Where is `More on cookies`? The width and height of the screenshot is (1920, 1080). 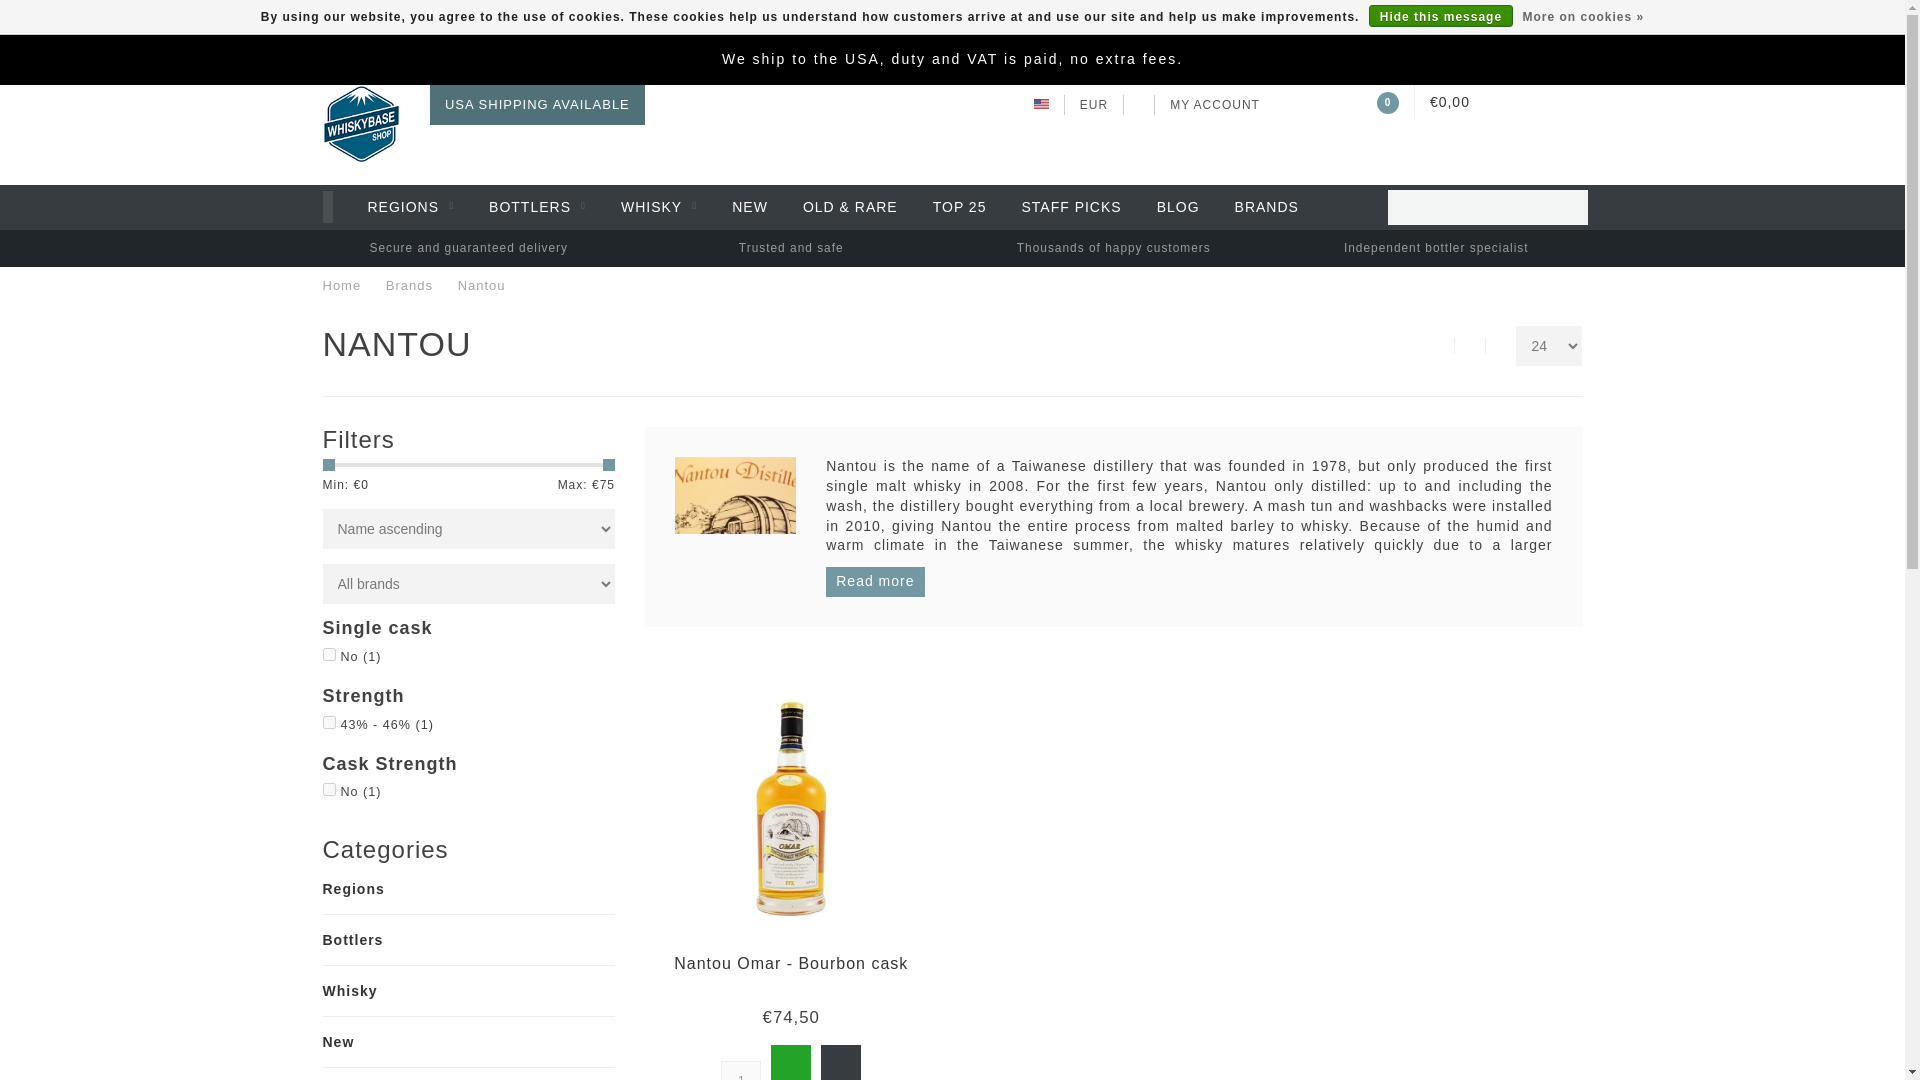 More on cookies is located at coordinates (1582, 17).